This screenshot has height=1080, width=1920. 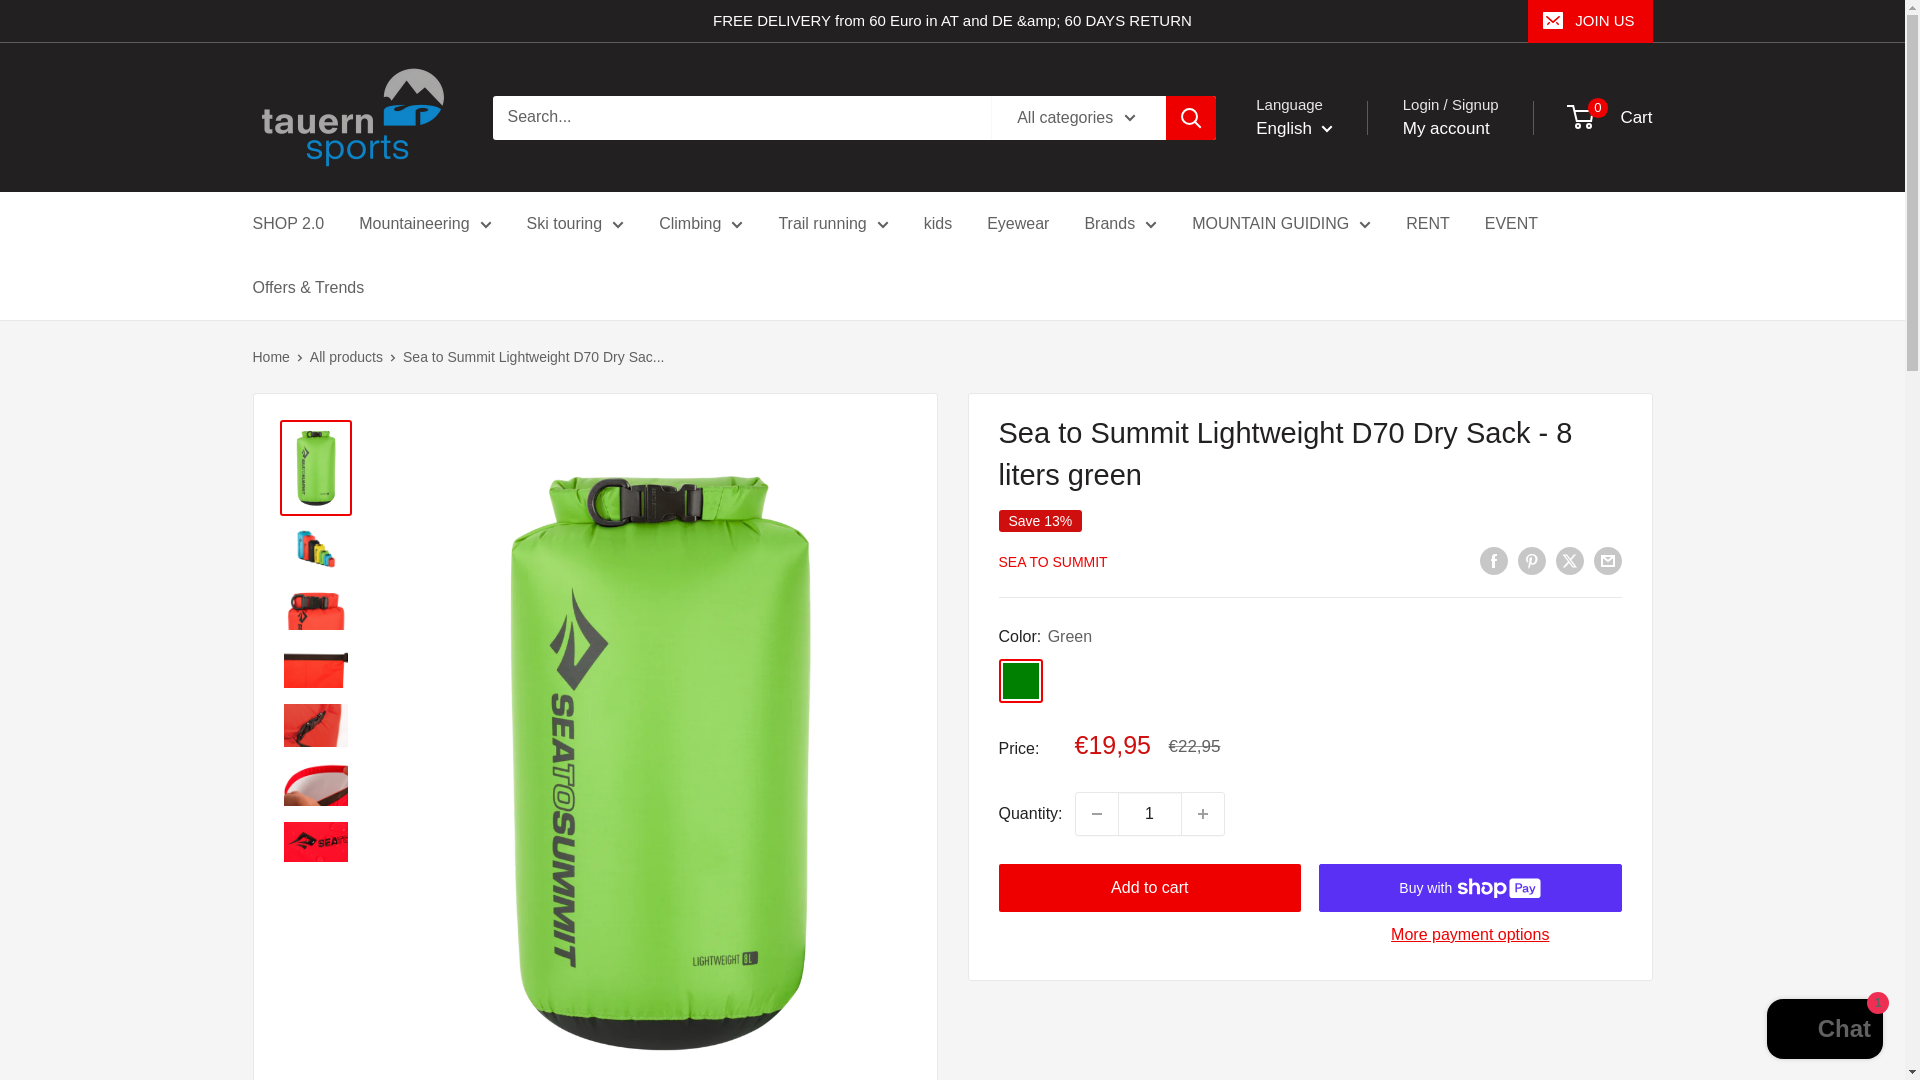 I want to click on Increase quantity by 1, so click(x=1203, y=813).